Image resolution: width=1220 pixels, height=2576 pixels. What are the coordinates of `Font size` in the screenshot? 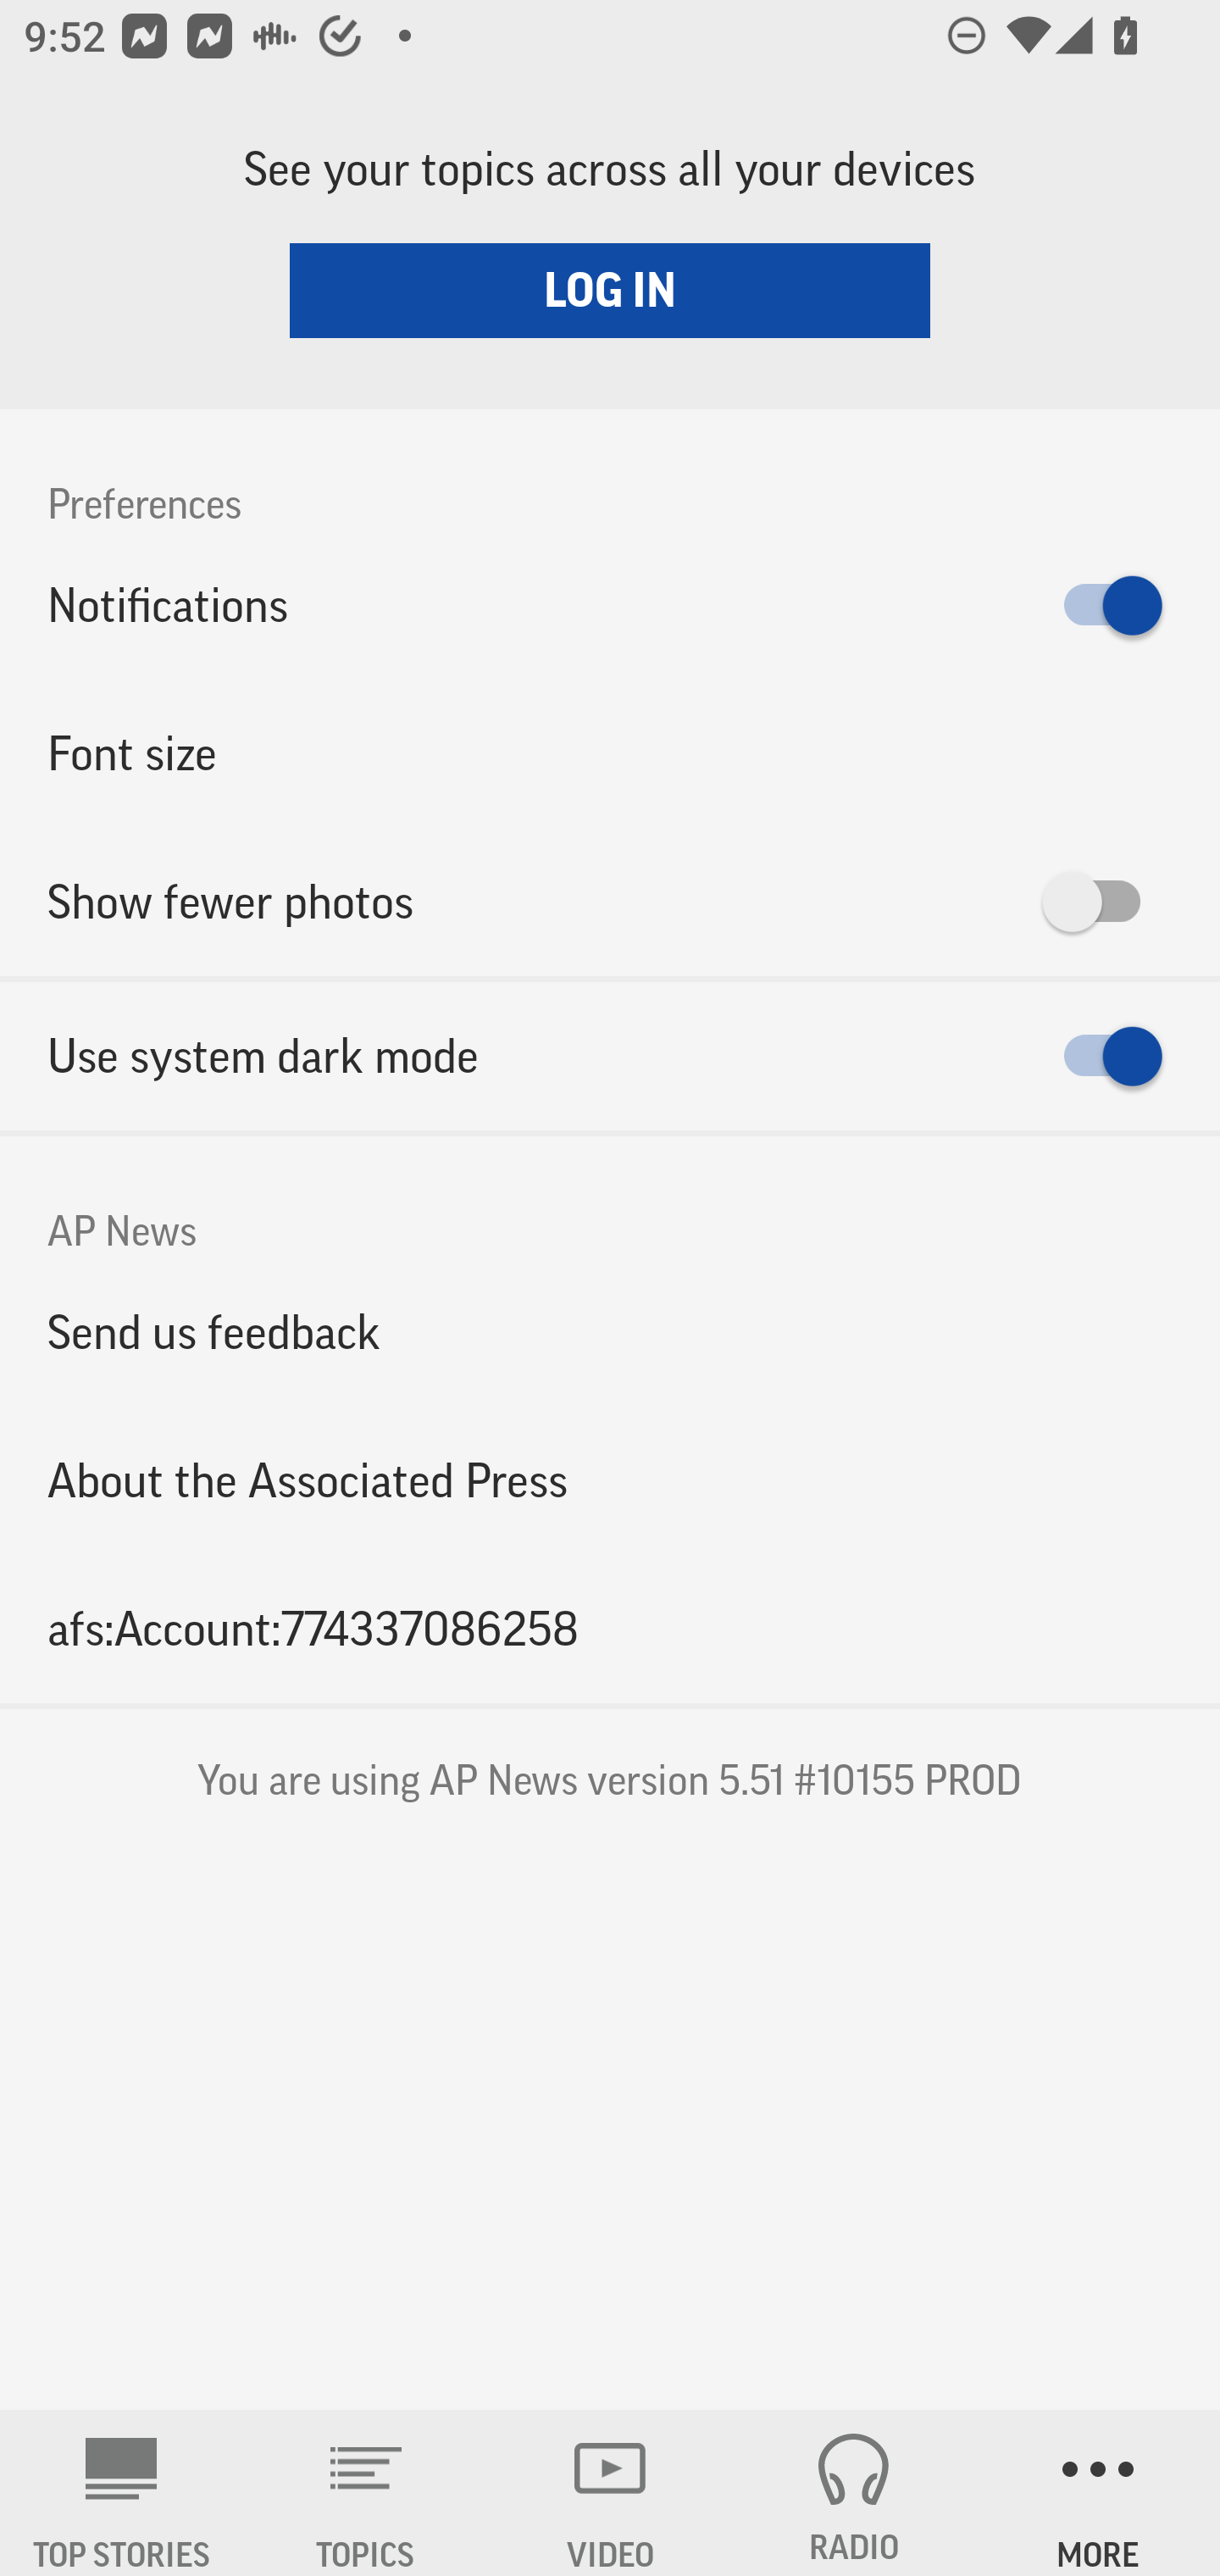 It's located at (610, 752).